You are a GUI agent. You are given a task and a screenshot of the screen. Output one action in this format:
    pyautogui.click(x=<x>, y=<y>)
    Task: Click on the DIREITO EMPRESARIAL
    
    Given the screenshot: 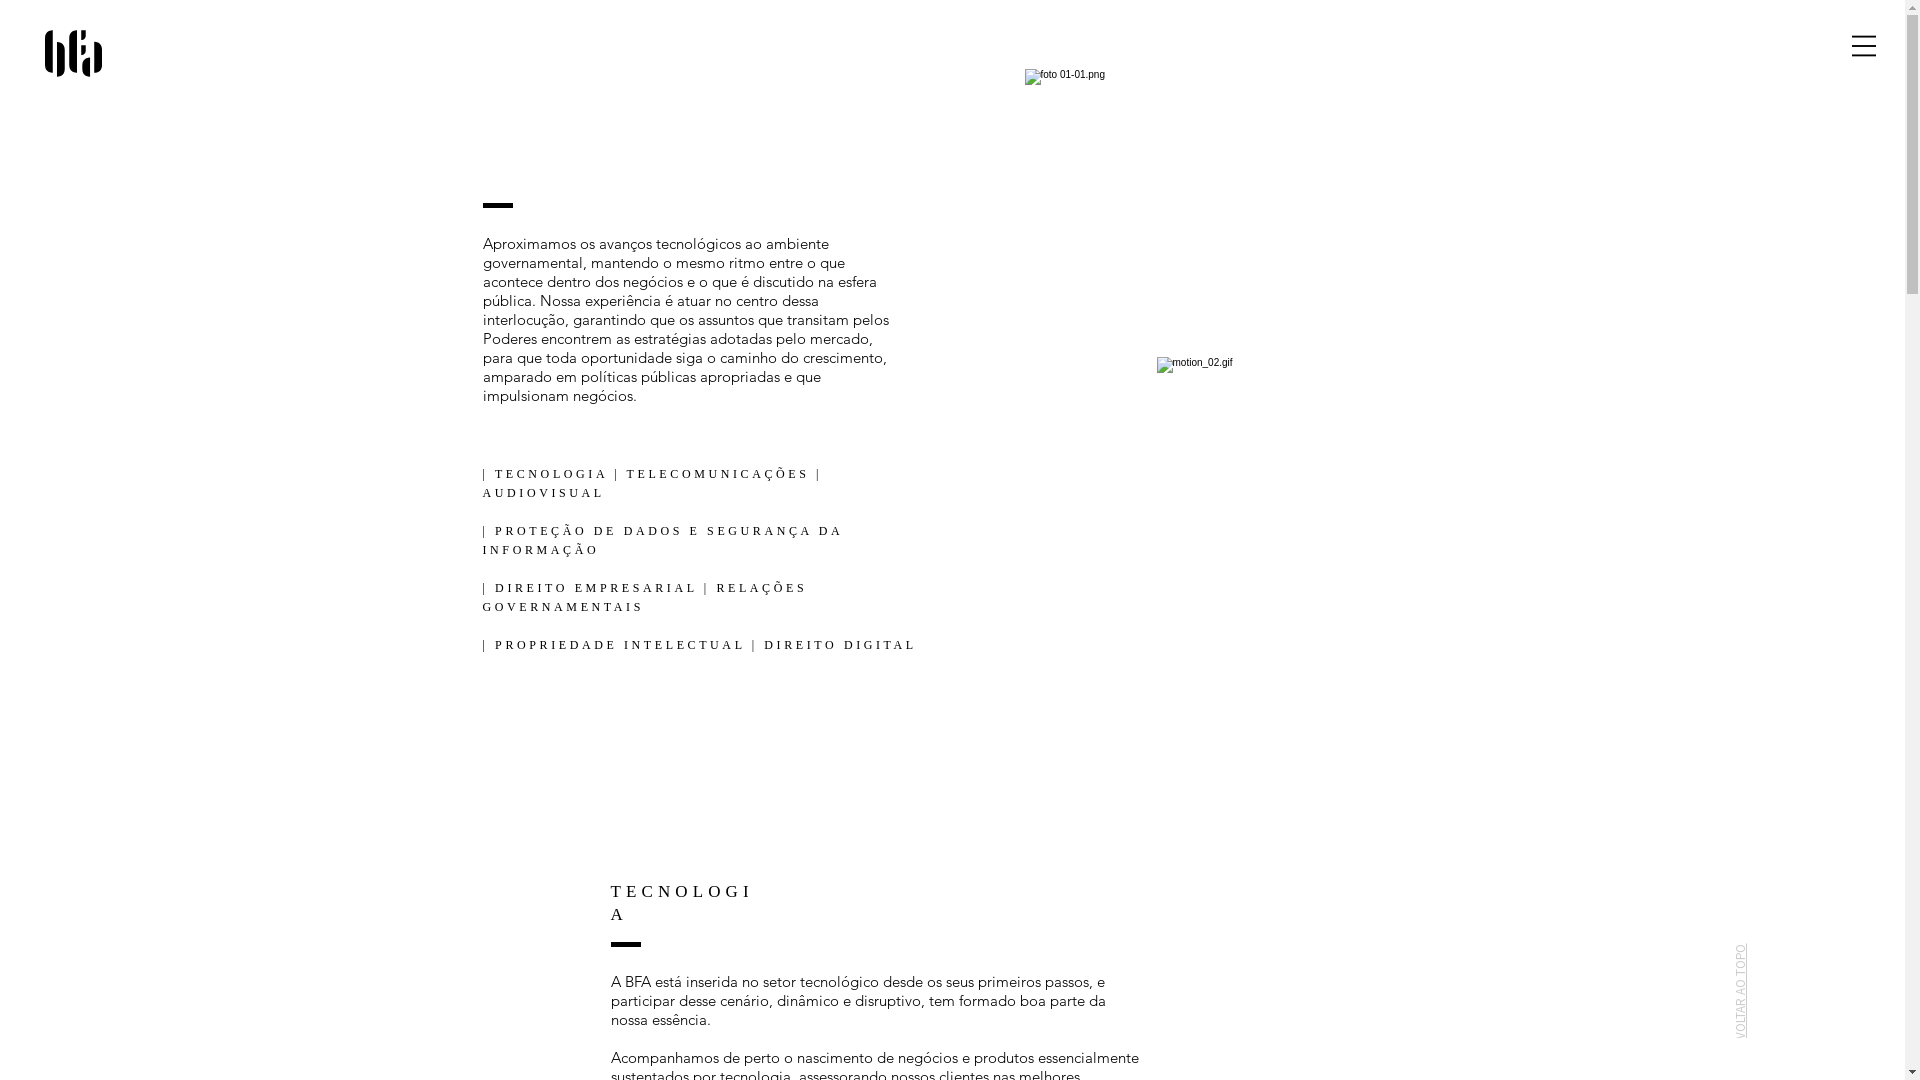 What is the action you would take?
    pyautogui.click(x=596, y=588)
    